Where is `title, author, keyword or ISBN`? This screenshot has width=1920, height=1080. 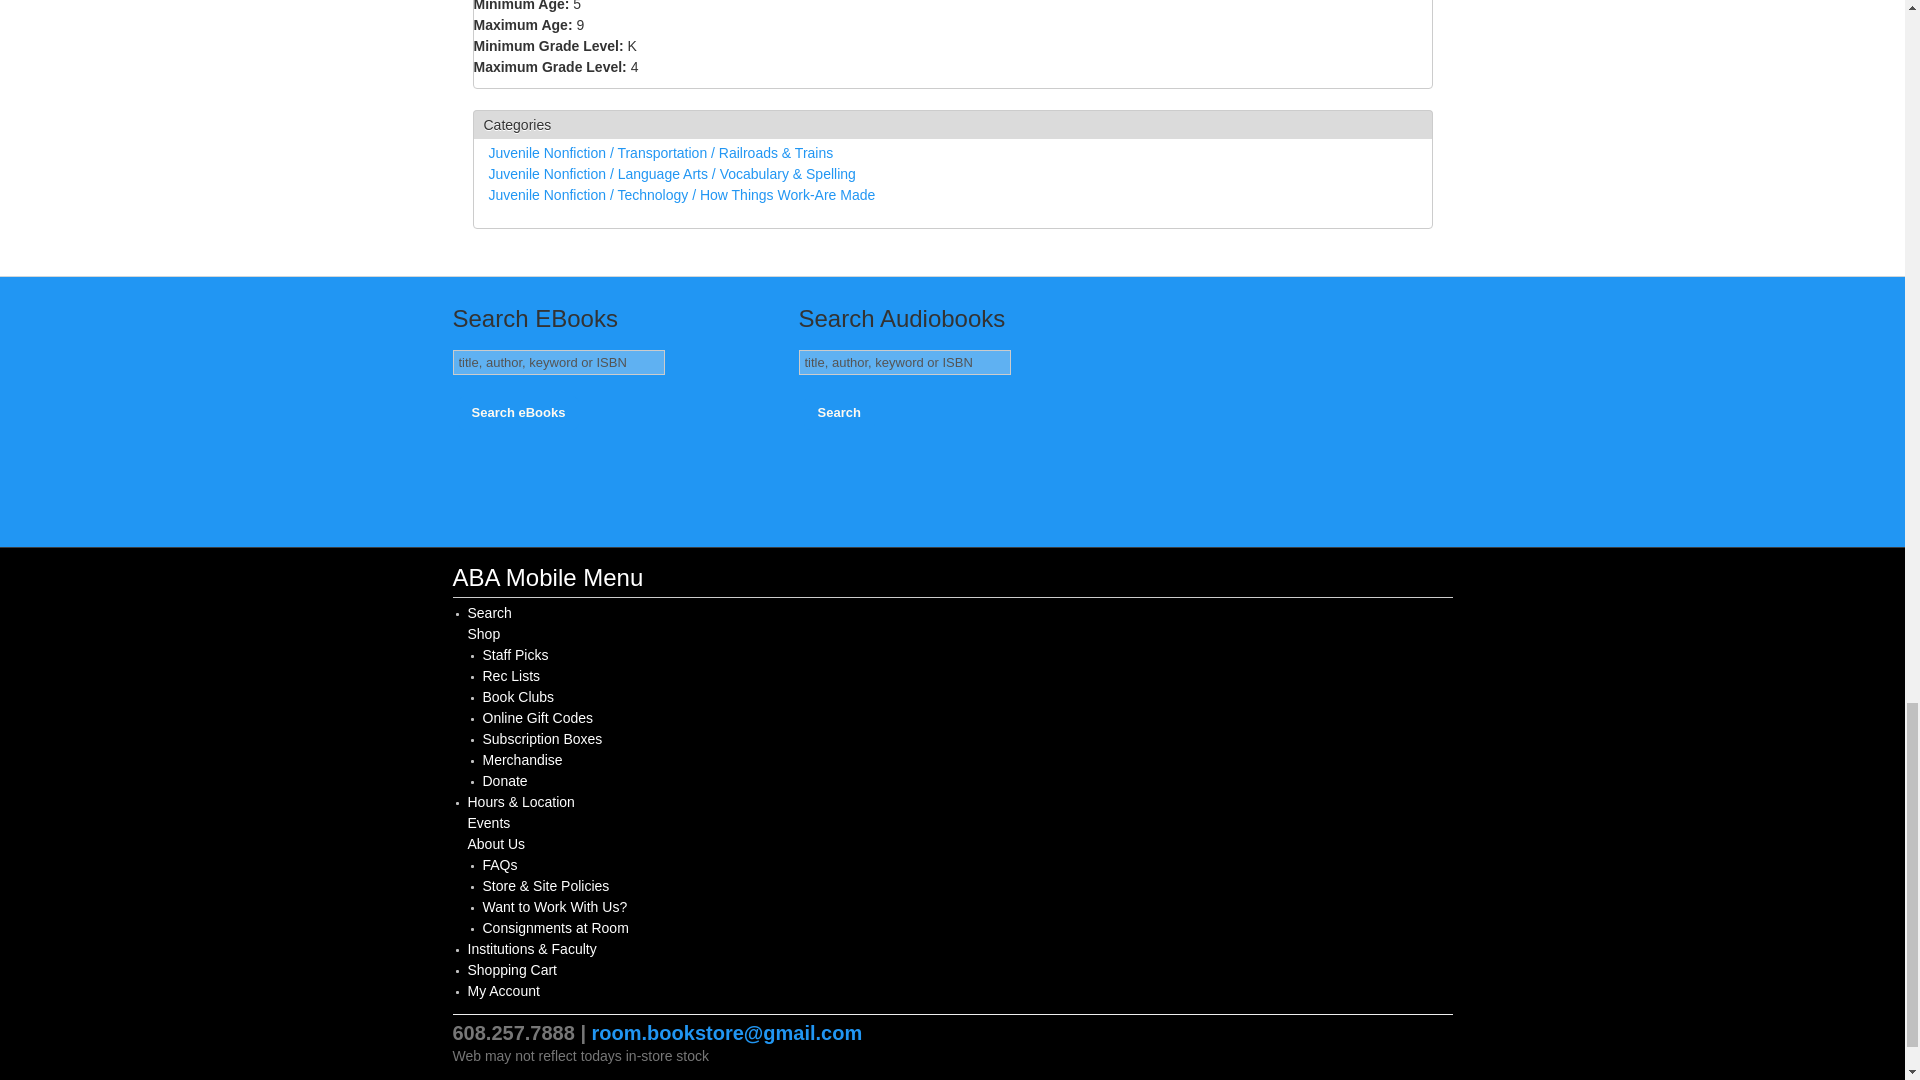 title, author, keyword or ISBN is located at coordinates (558, 362).